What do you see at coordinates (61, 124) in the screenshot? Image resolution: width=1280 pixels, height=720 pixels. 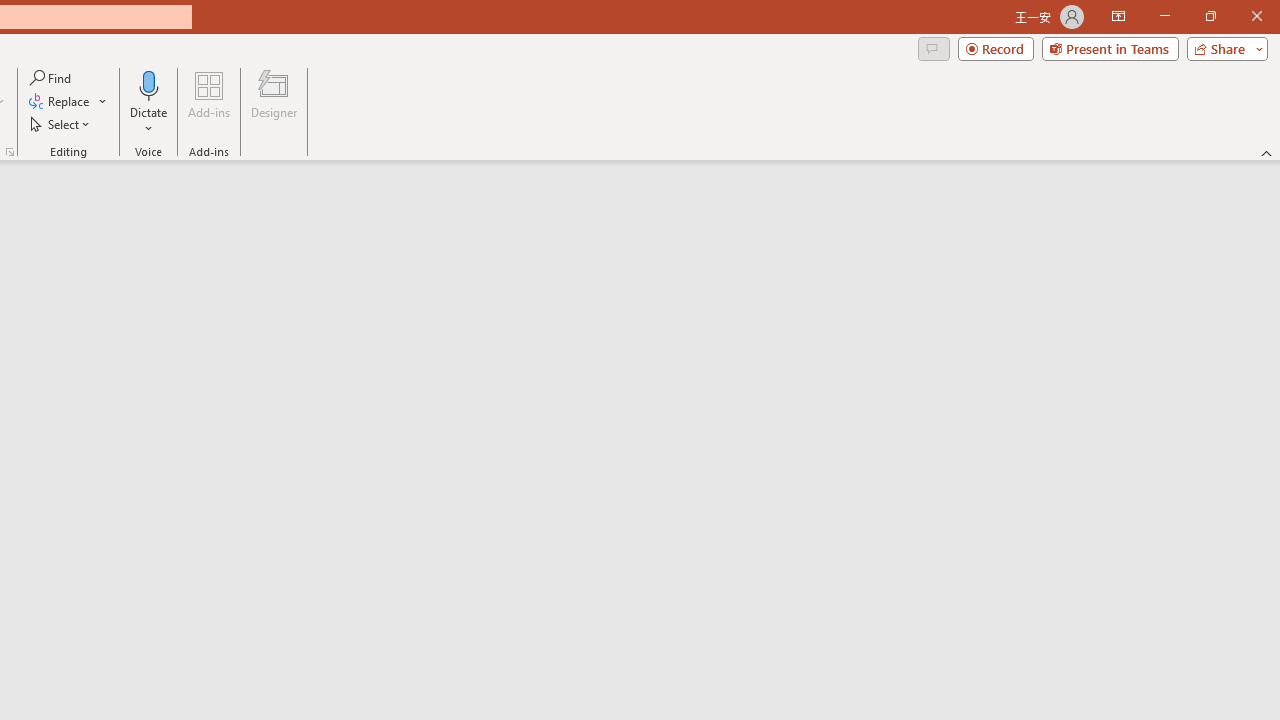 I see `Select` at bounding box center [61, 124].